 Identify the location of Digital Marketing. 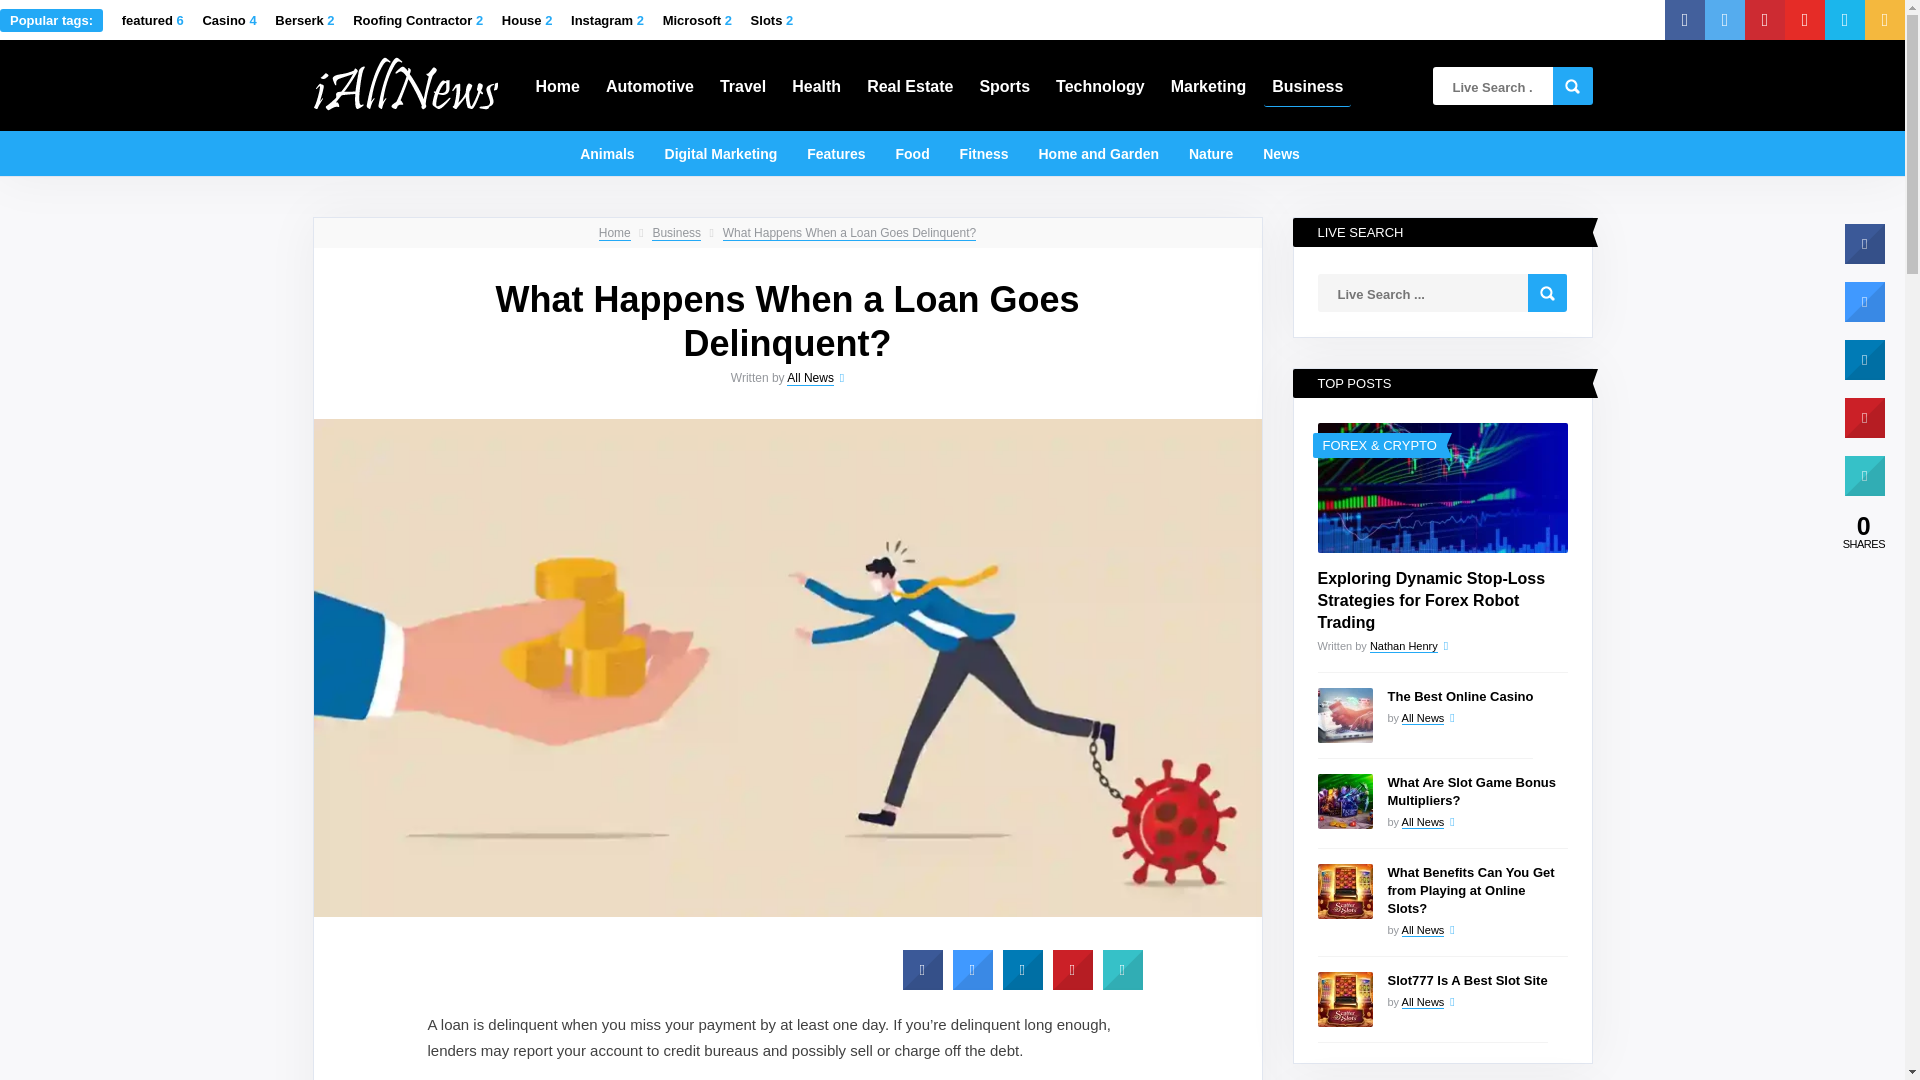
(720, 151).